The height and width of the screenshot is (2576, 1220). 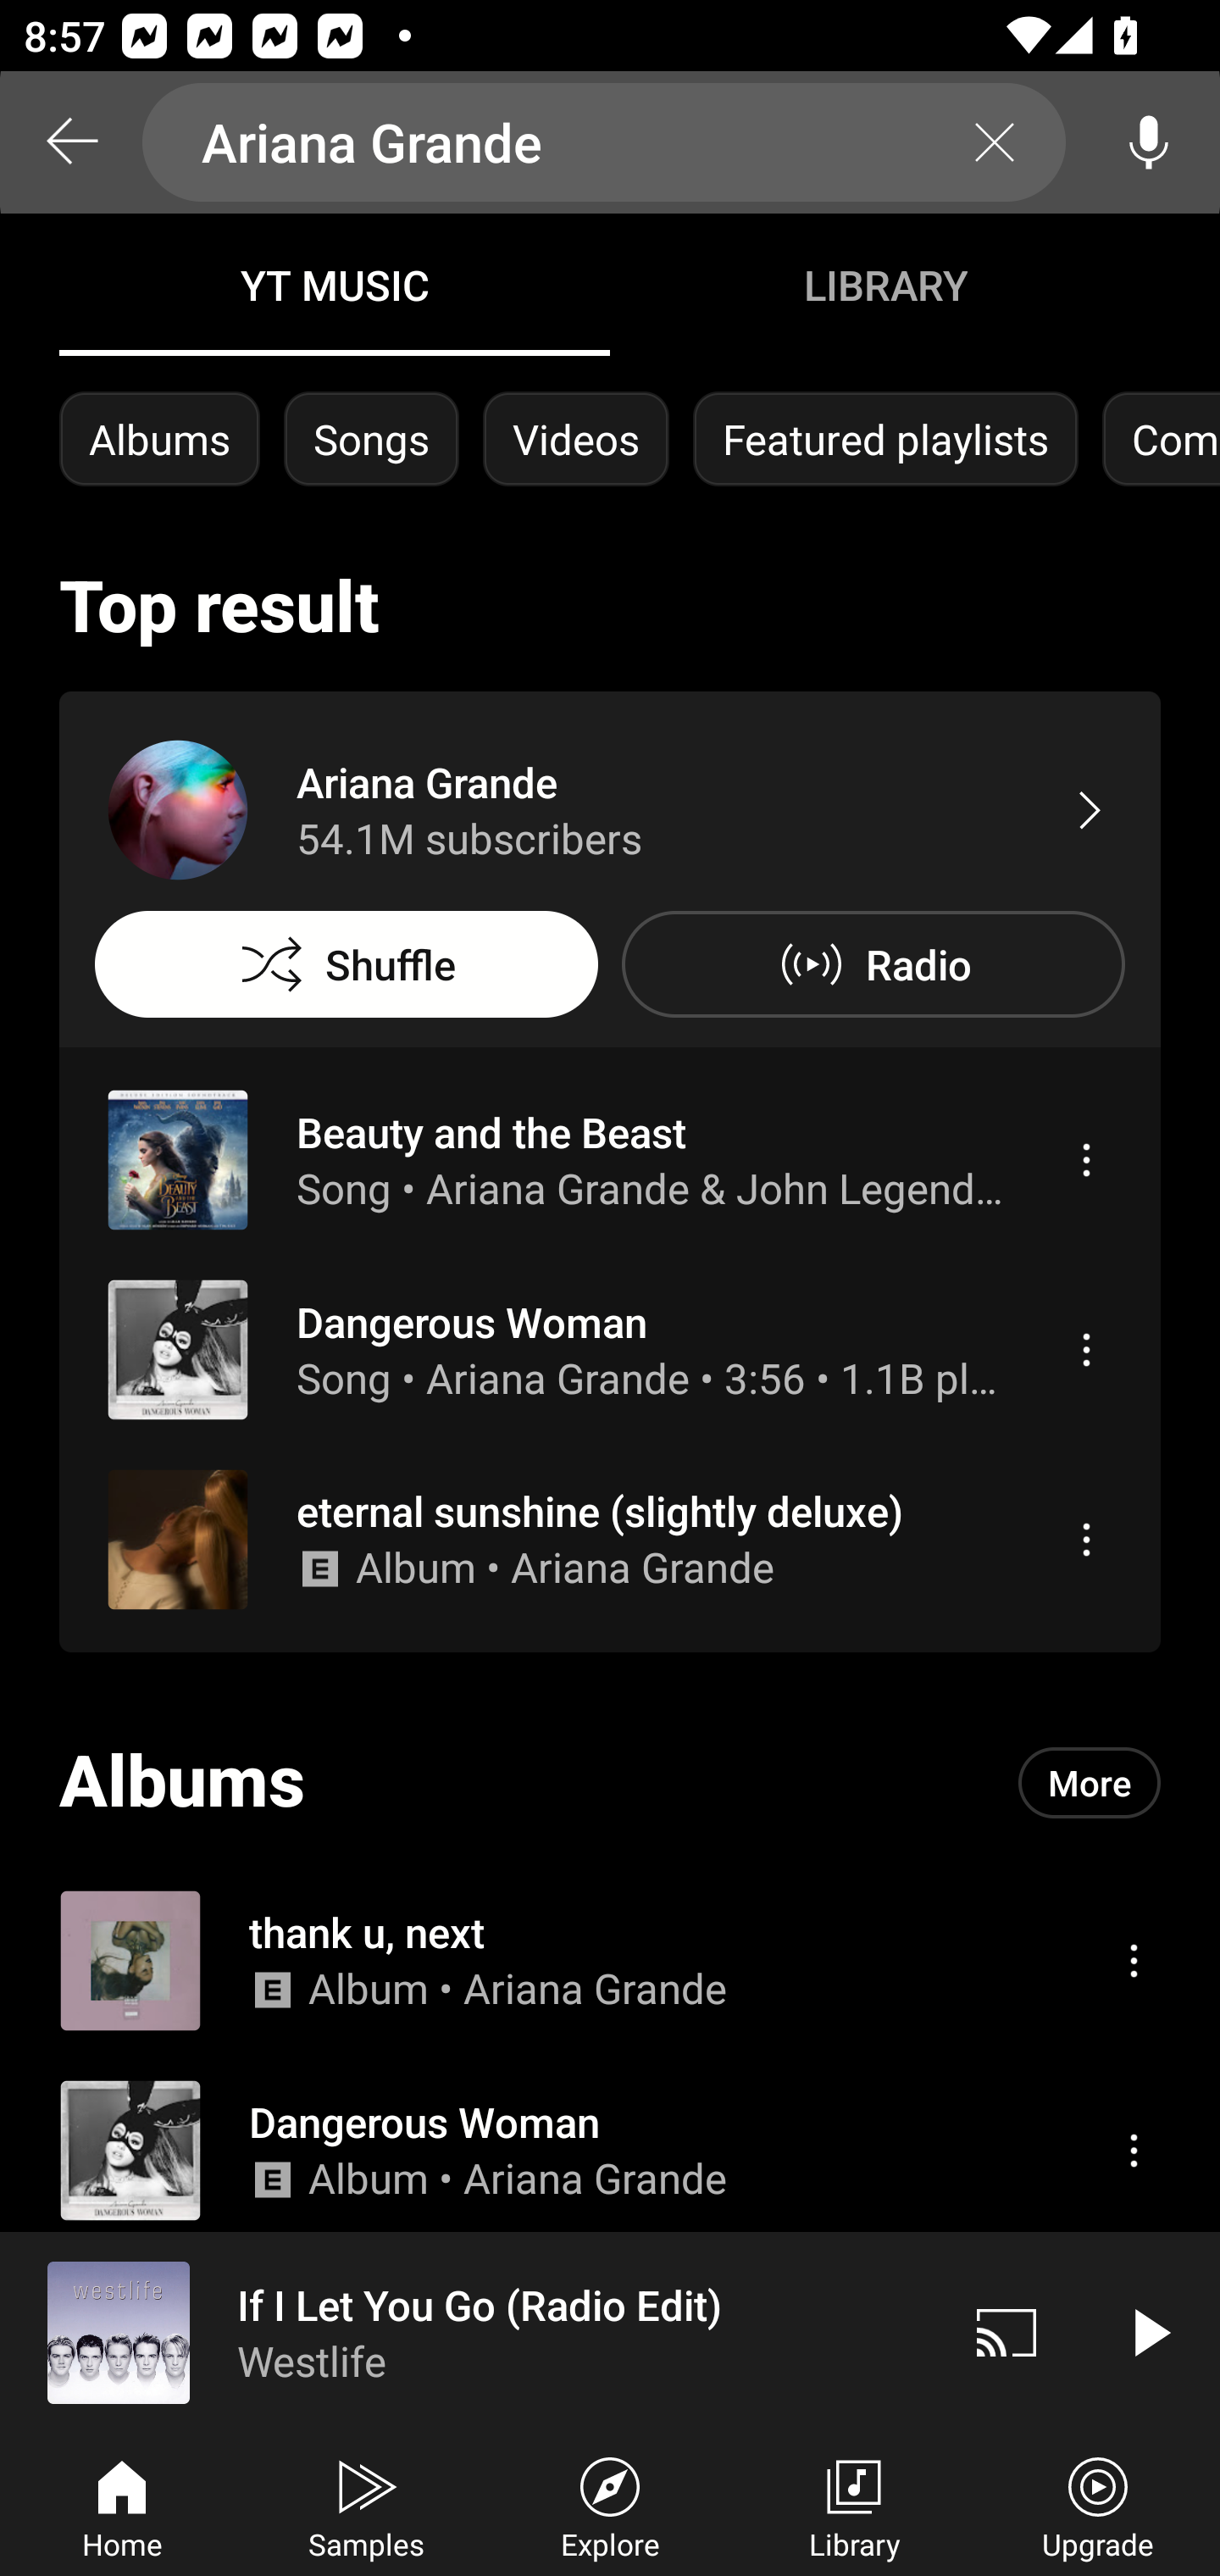 What do you see at coordinates (1134, 1960) in the screenshot?
I see `Menu` at bounding box center [1134, 1960].